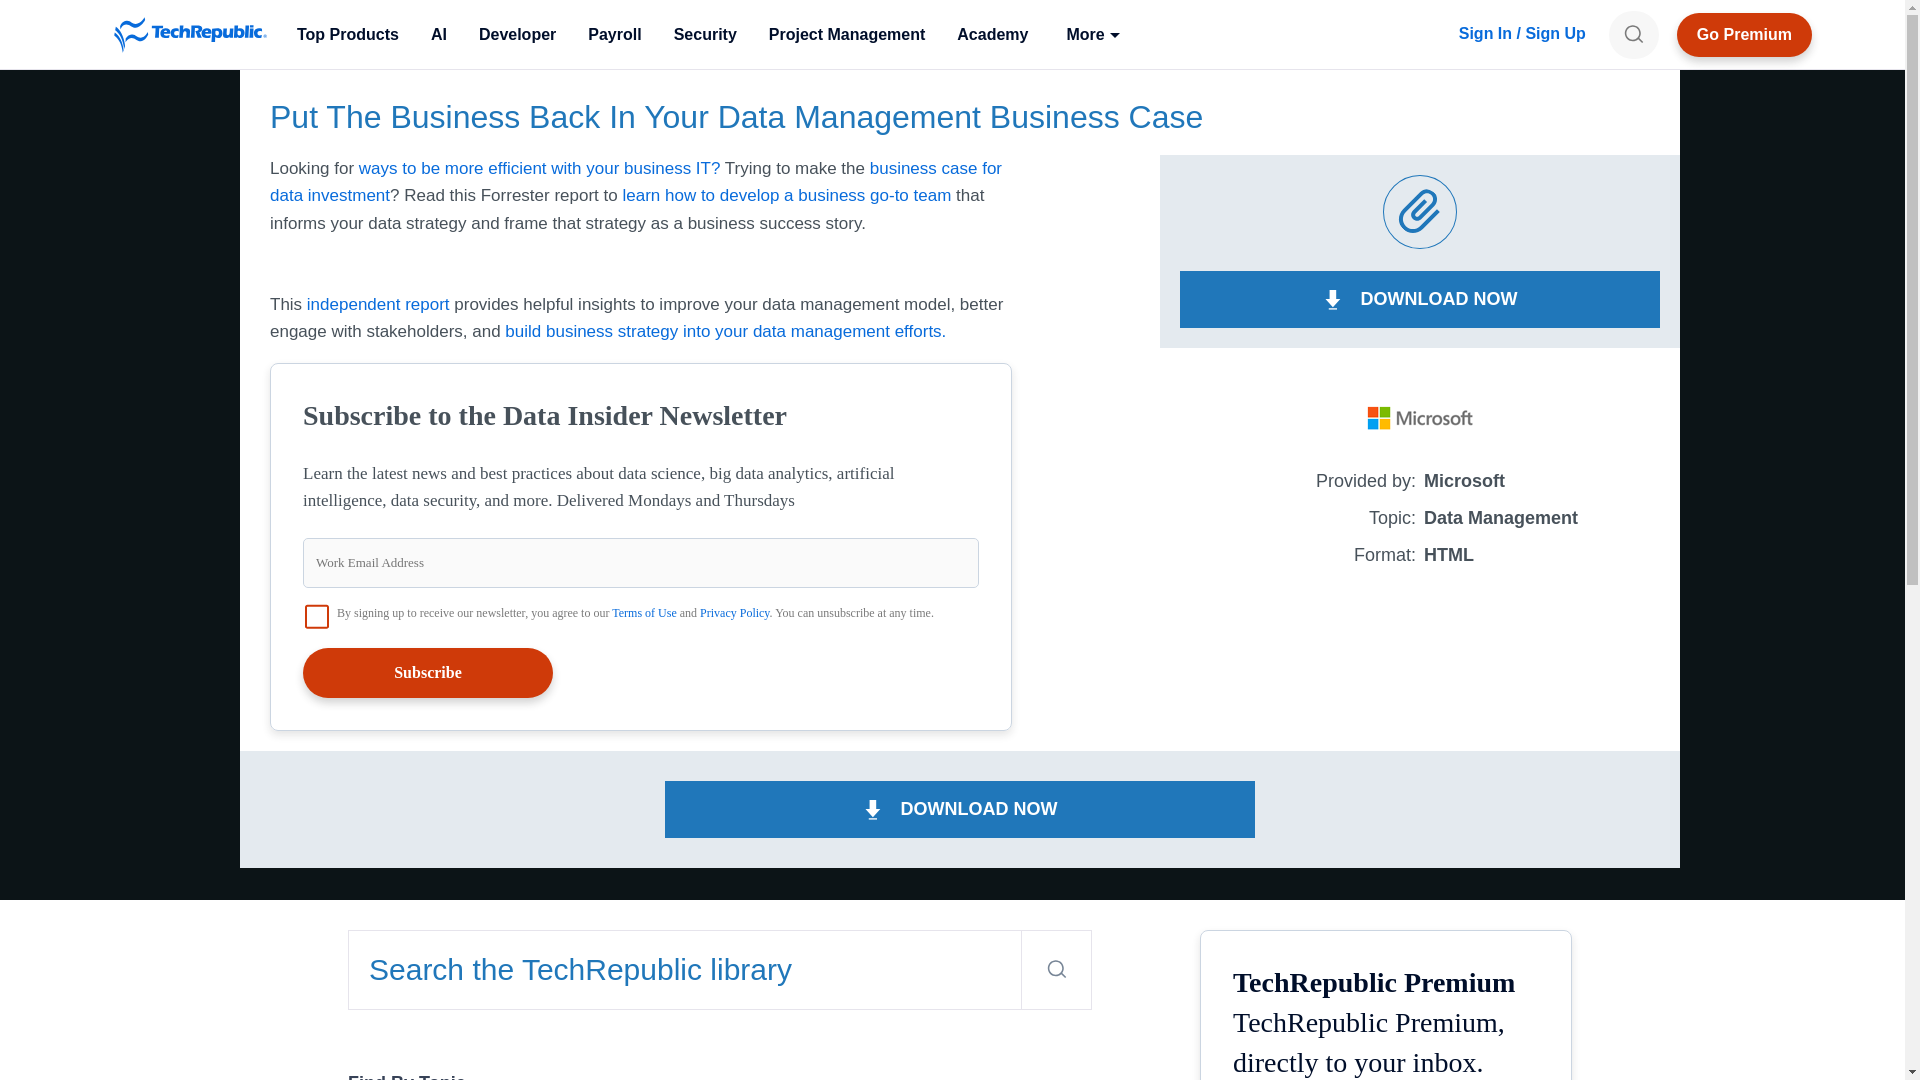  What do you see at coordinates (614, 34) in the screenshot?
I see `Payroll` at bounding box center [614, 34].